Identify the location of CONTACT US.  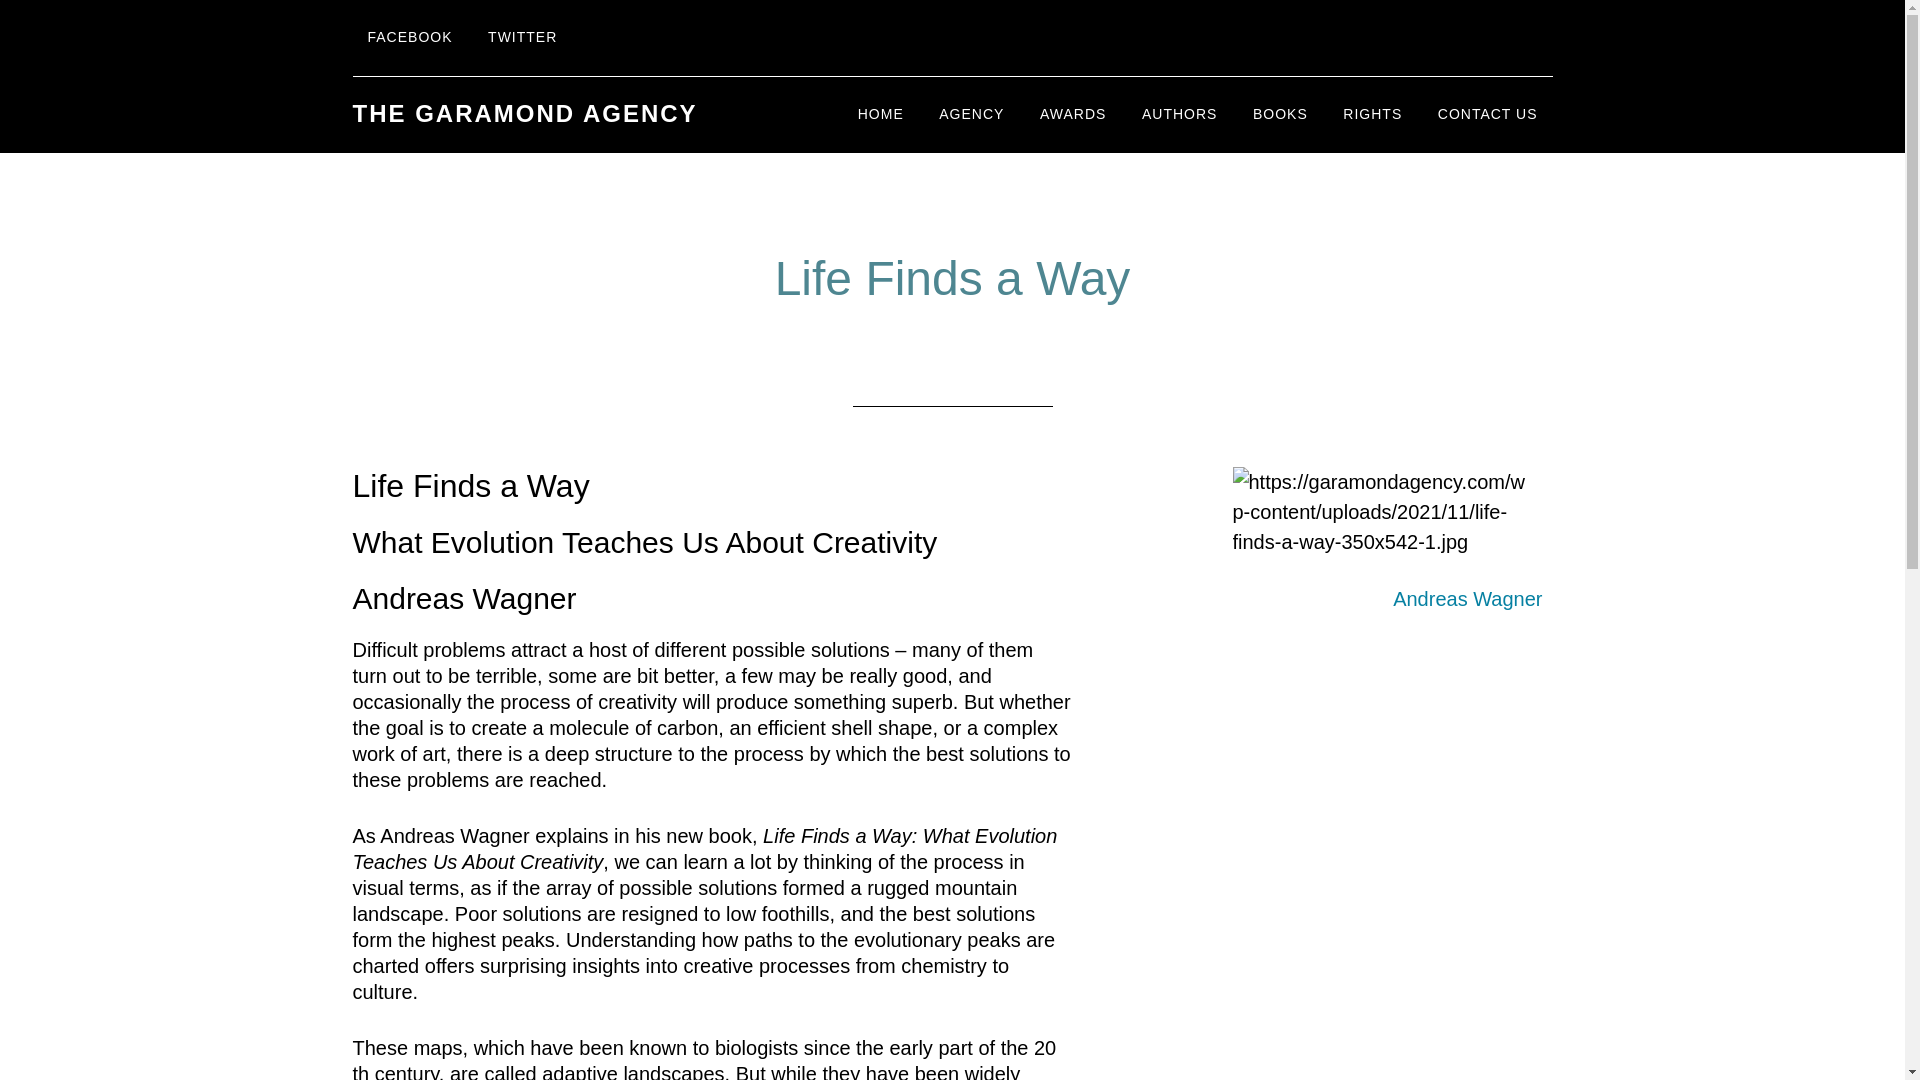
(1488, 114).